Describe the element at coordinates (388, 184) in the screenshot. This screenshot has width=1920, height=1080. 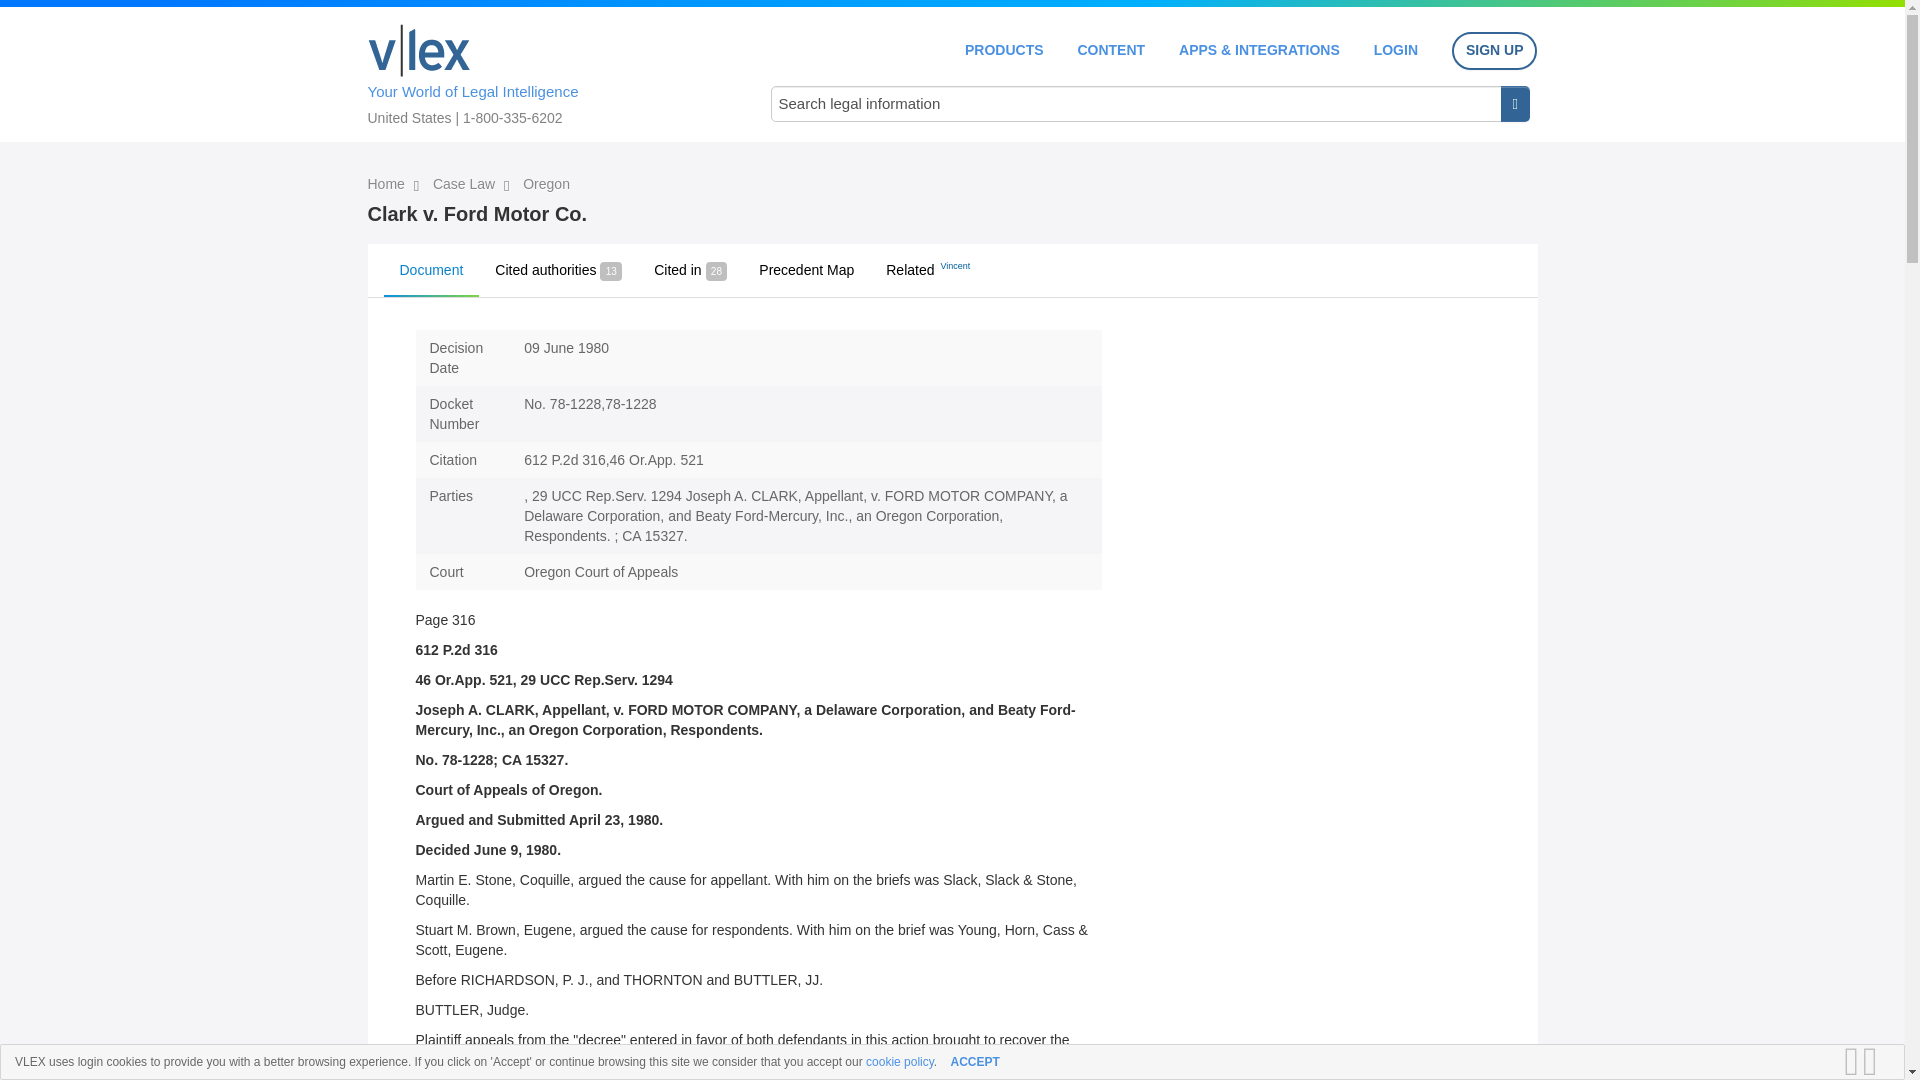
I see `Home` at that location.